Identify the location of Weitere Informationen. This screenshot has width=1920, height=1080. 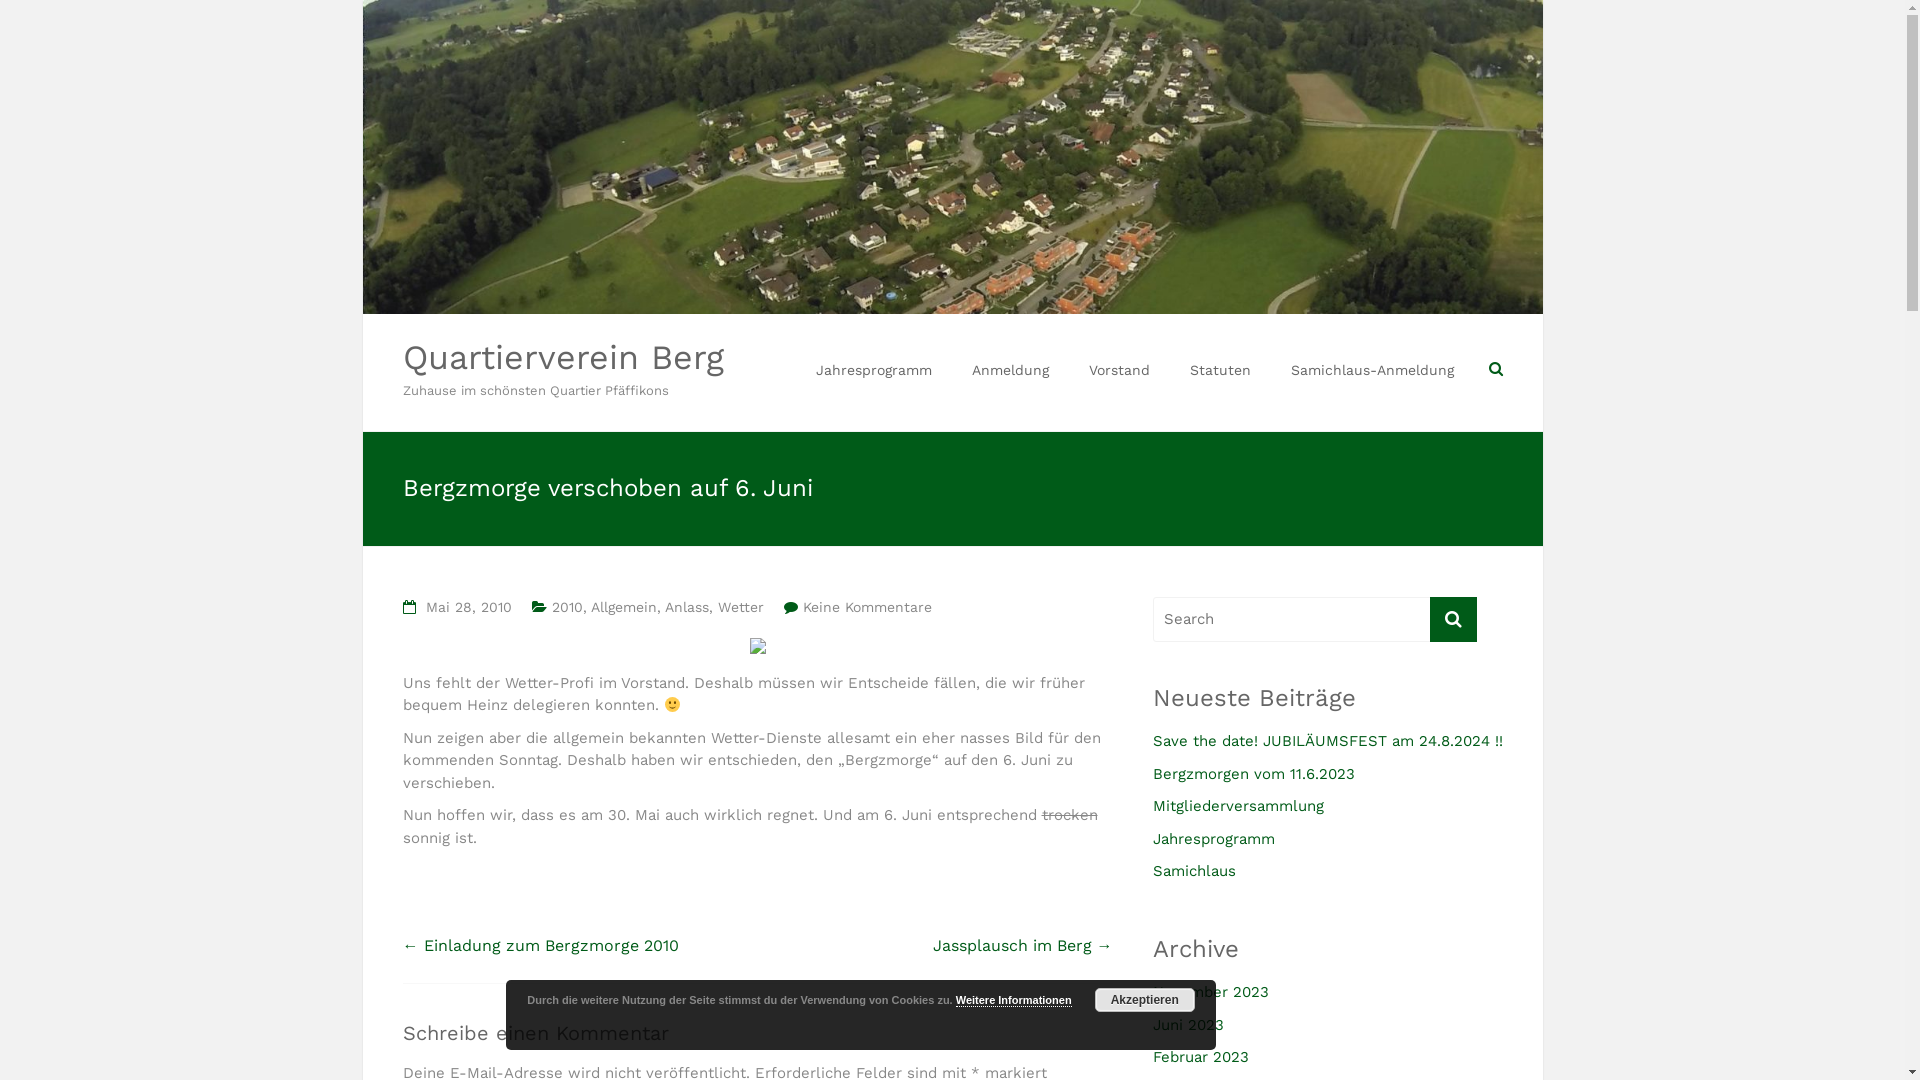
(1014, 1000).